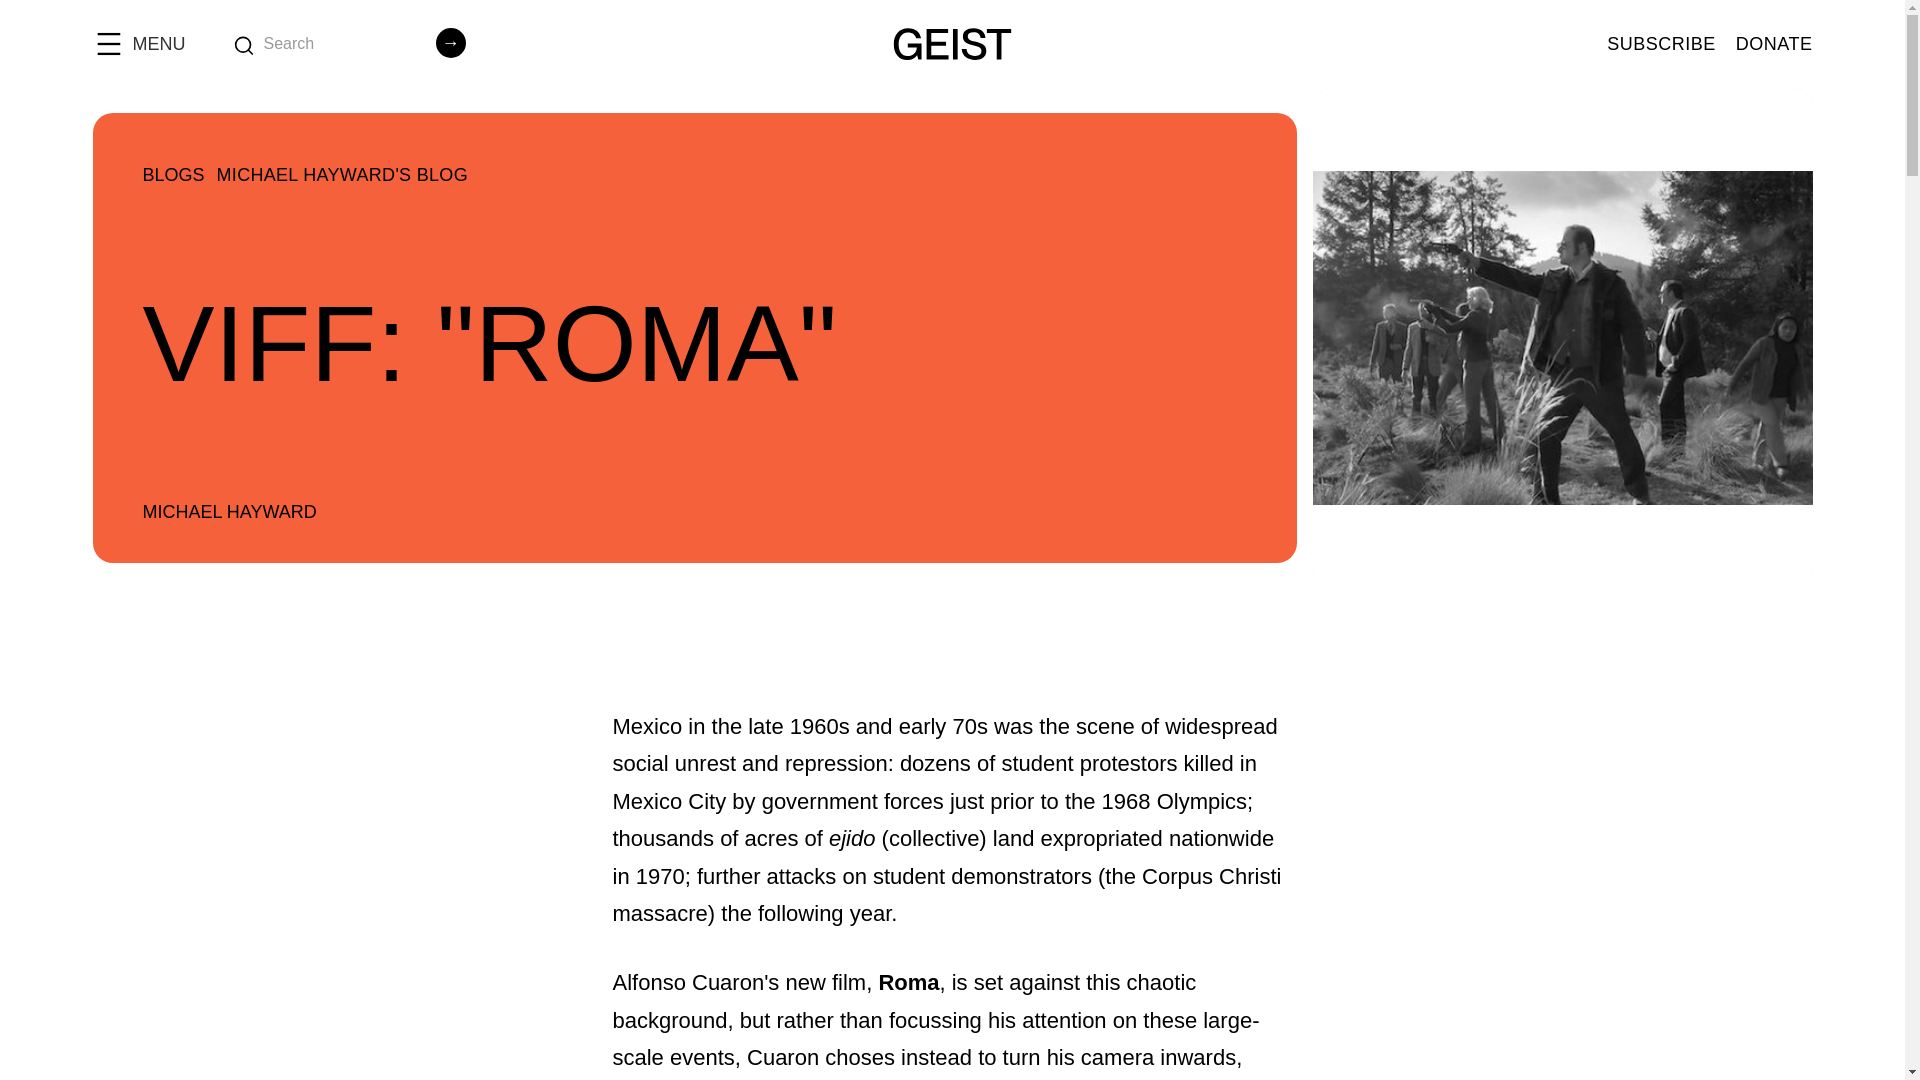 The width and height of the screenshot is (1920, 1080). What do you see at coordinates (1774, 44) in the screenshot?
I see `DONATE` at bounding box center [1774, 44].